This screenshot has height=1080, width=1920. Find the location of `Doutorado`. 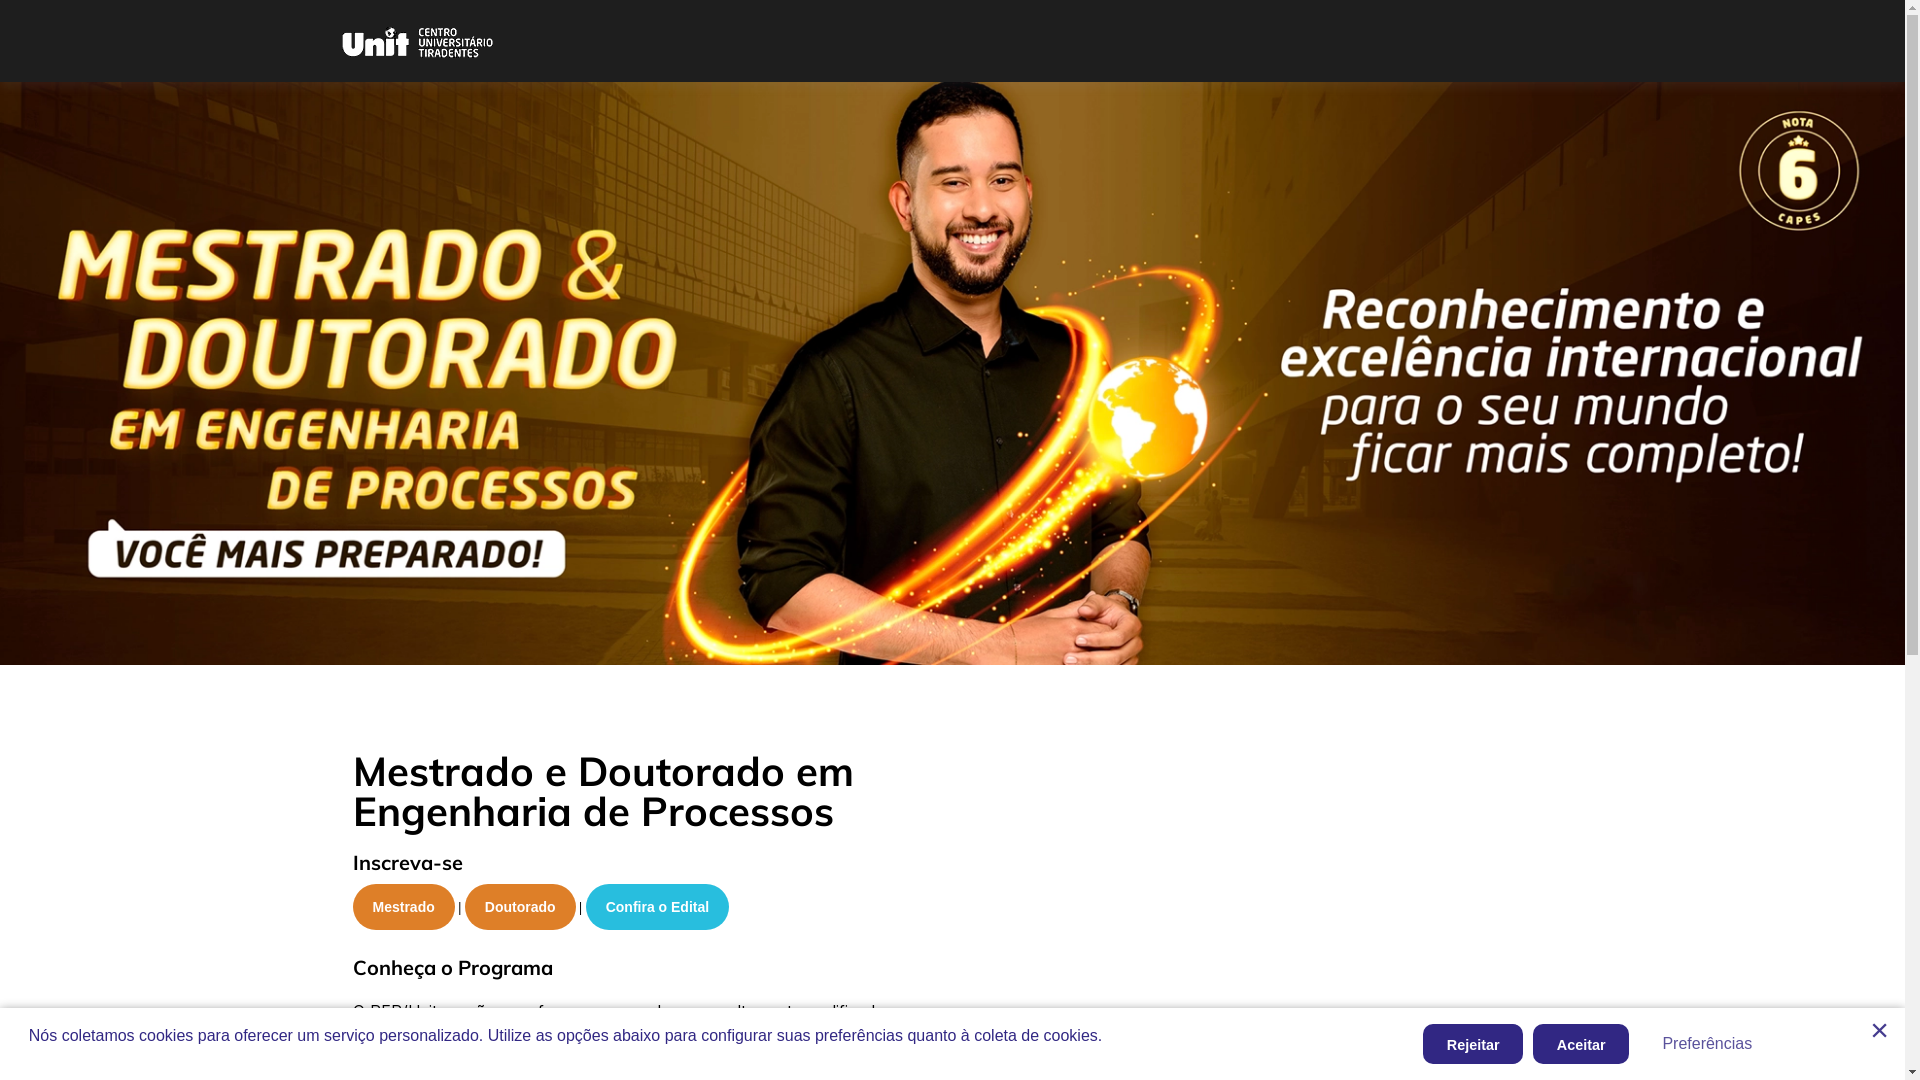

Doutorado is located at coordinates (520, 907).